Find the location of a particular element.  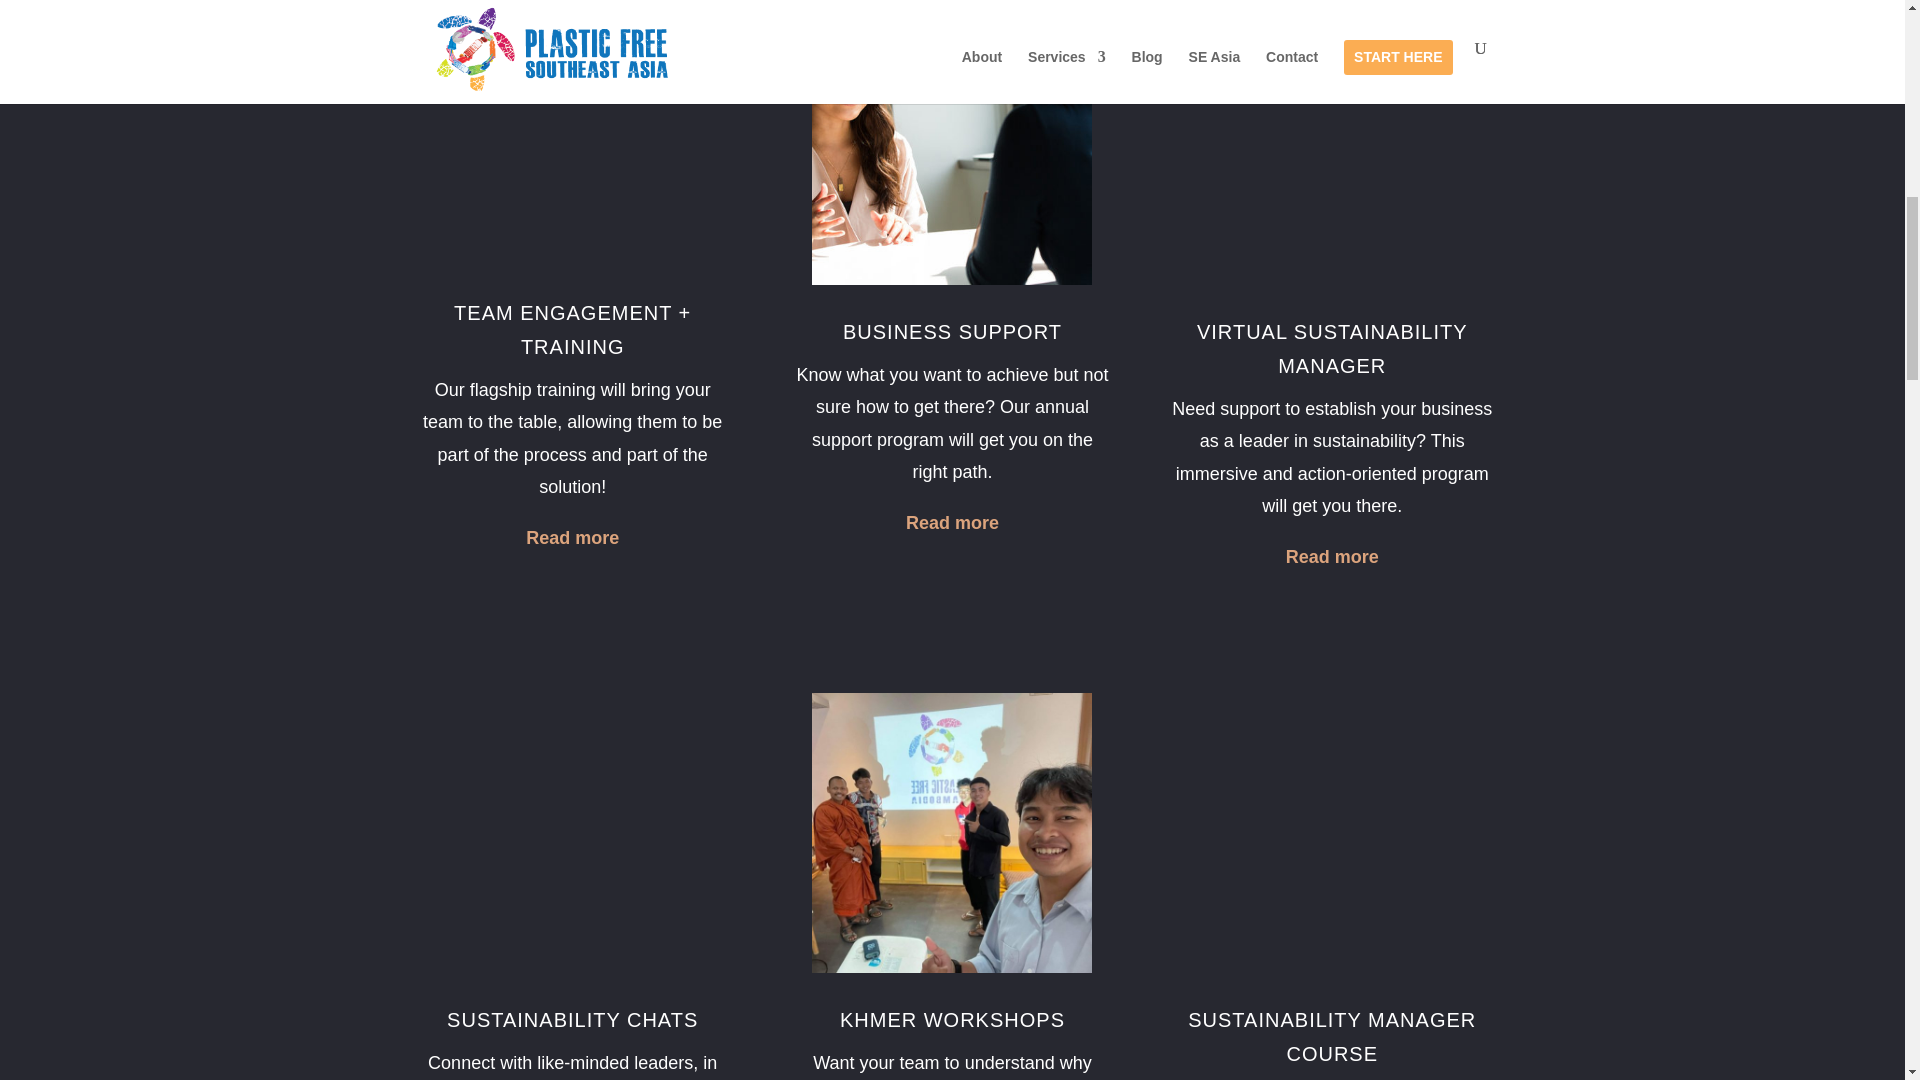

Read more is located at coordinates (572, 538).